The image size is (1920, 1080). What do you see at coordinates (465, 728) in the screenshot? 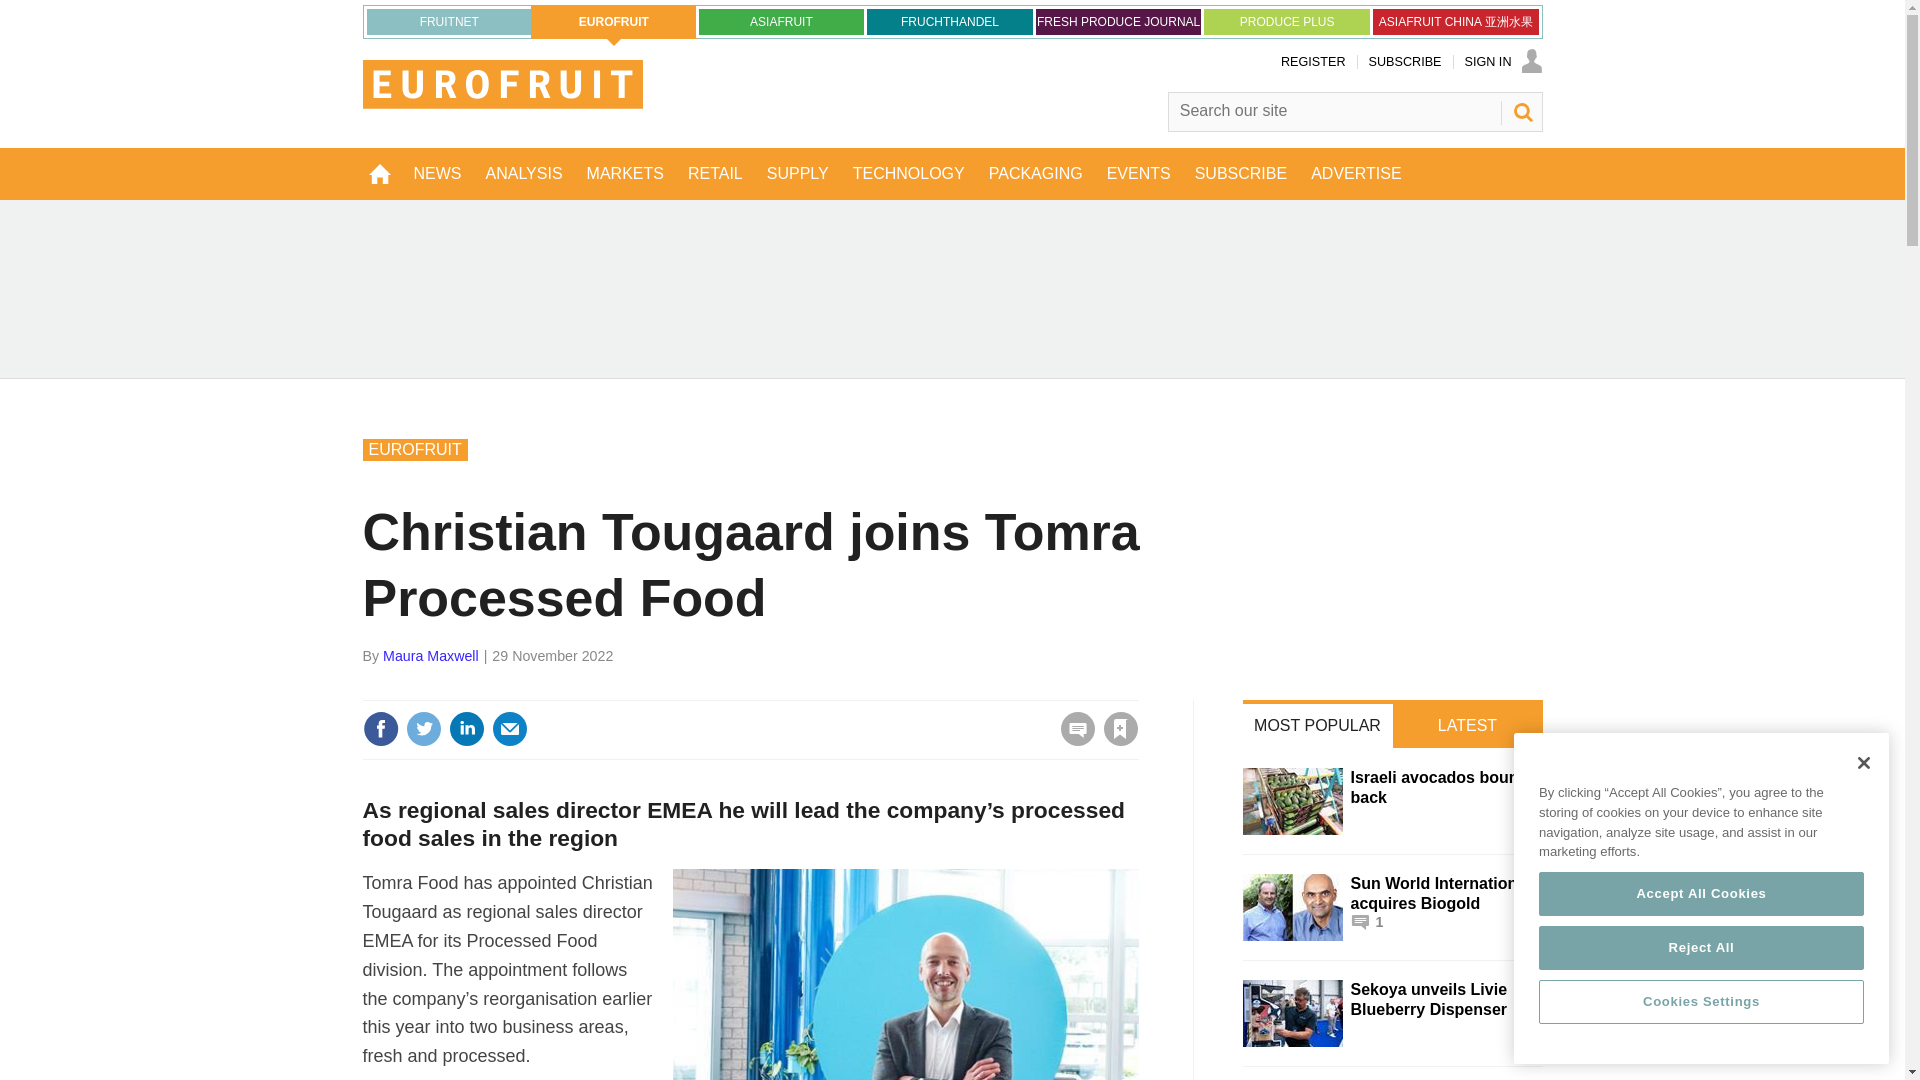
I see `Share this on Linked in` at bounding box center [465, 728].